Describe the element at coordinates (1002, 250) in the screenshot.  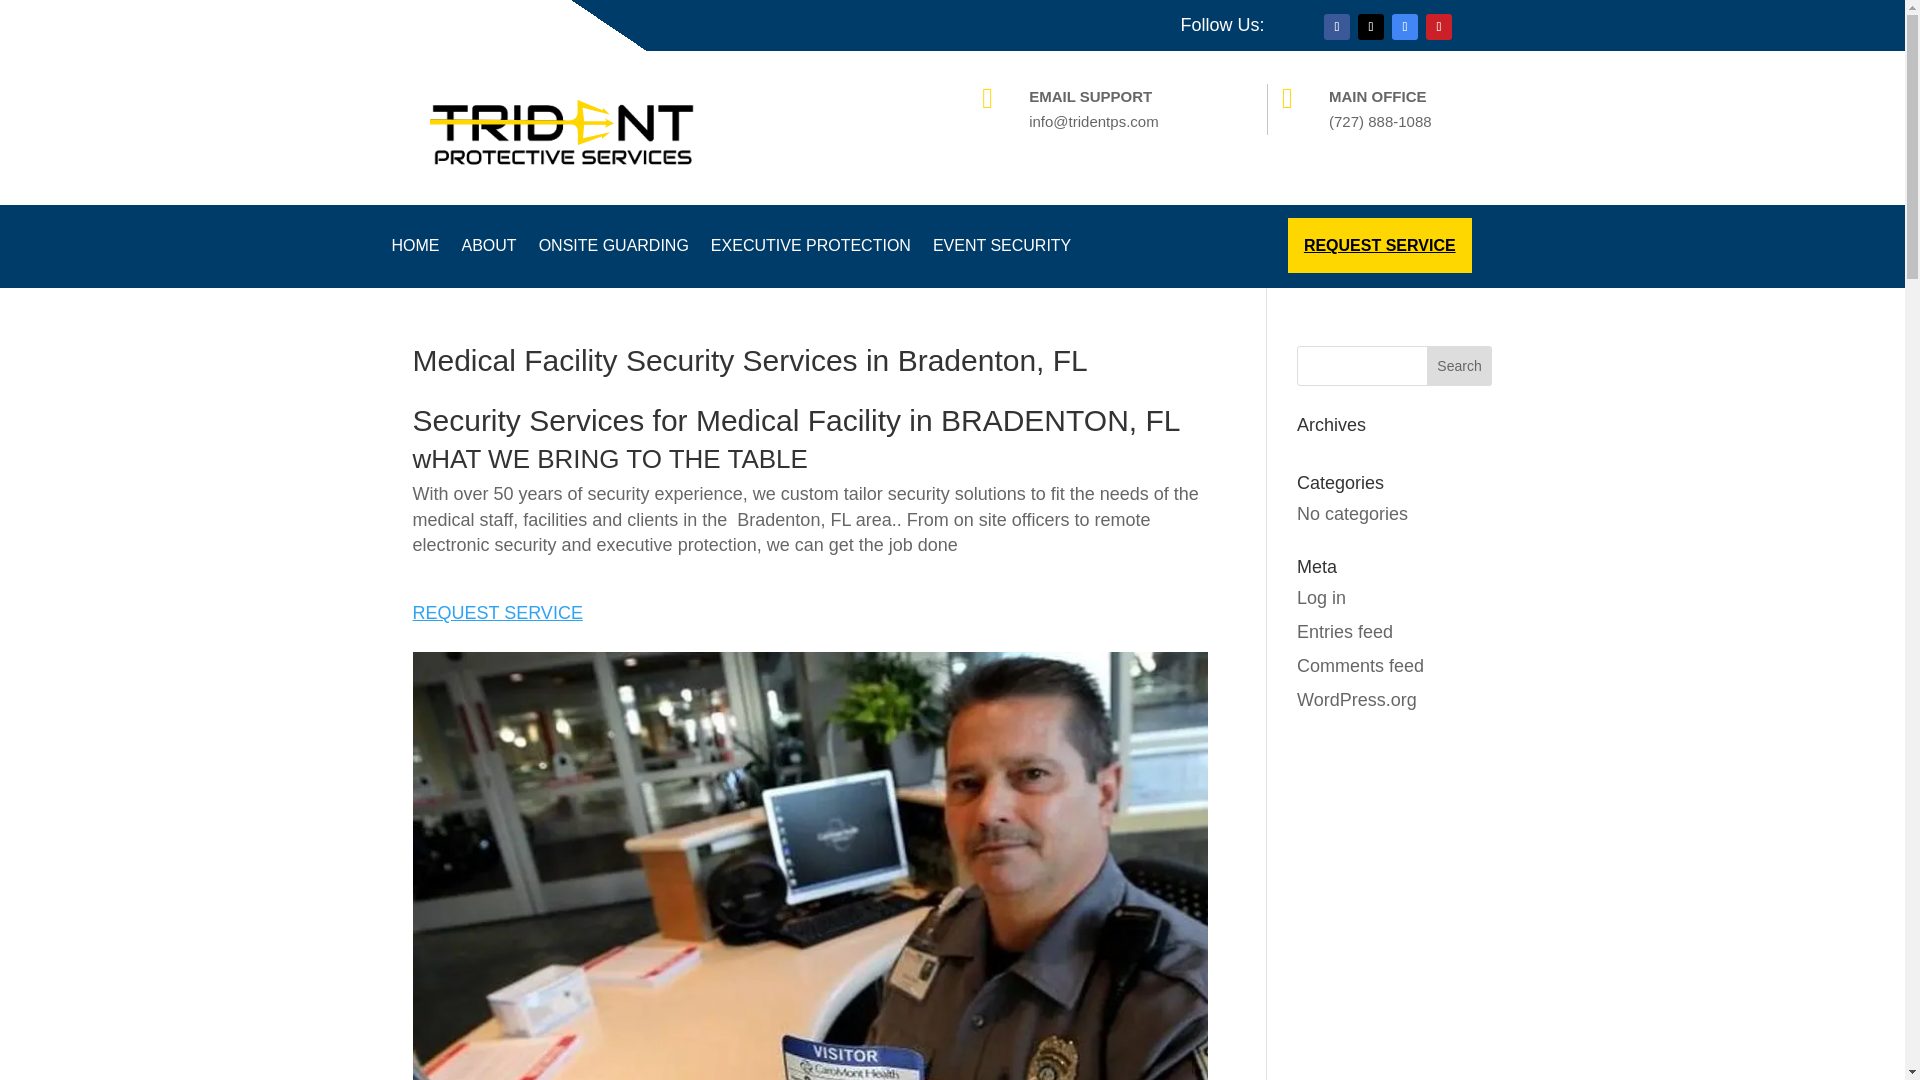
I see `EVENT SECURITY` at that location.